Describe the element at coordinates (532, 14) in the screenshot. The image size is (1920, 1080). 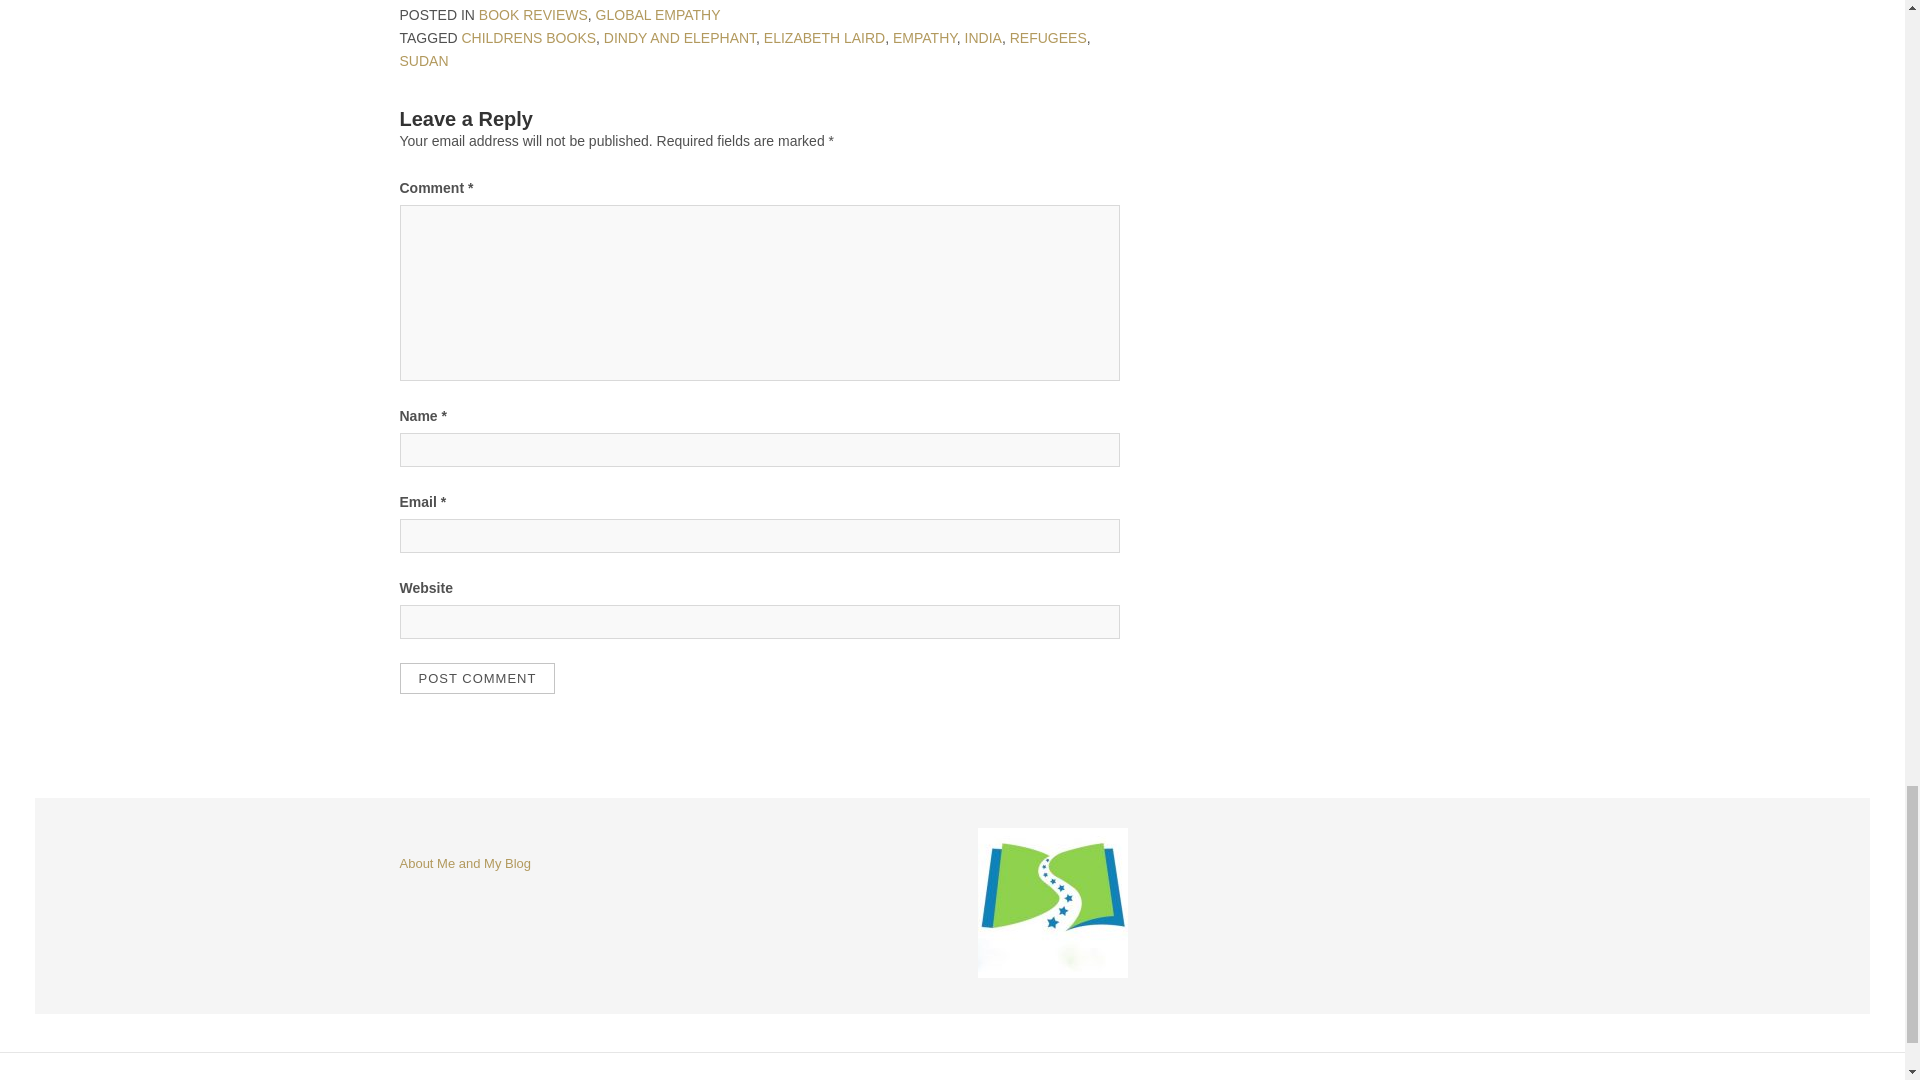
I see `BOOK REVIEWS` at that location.